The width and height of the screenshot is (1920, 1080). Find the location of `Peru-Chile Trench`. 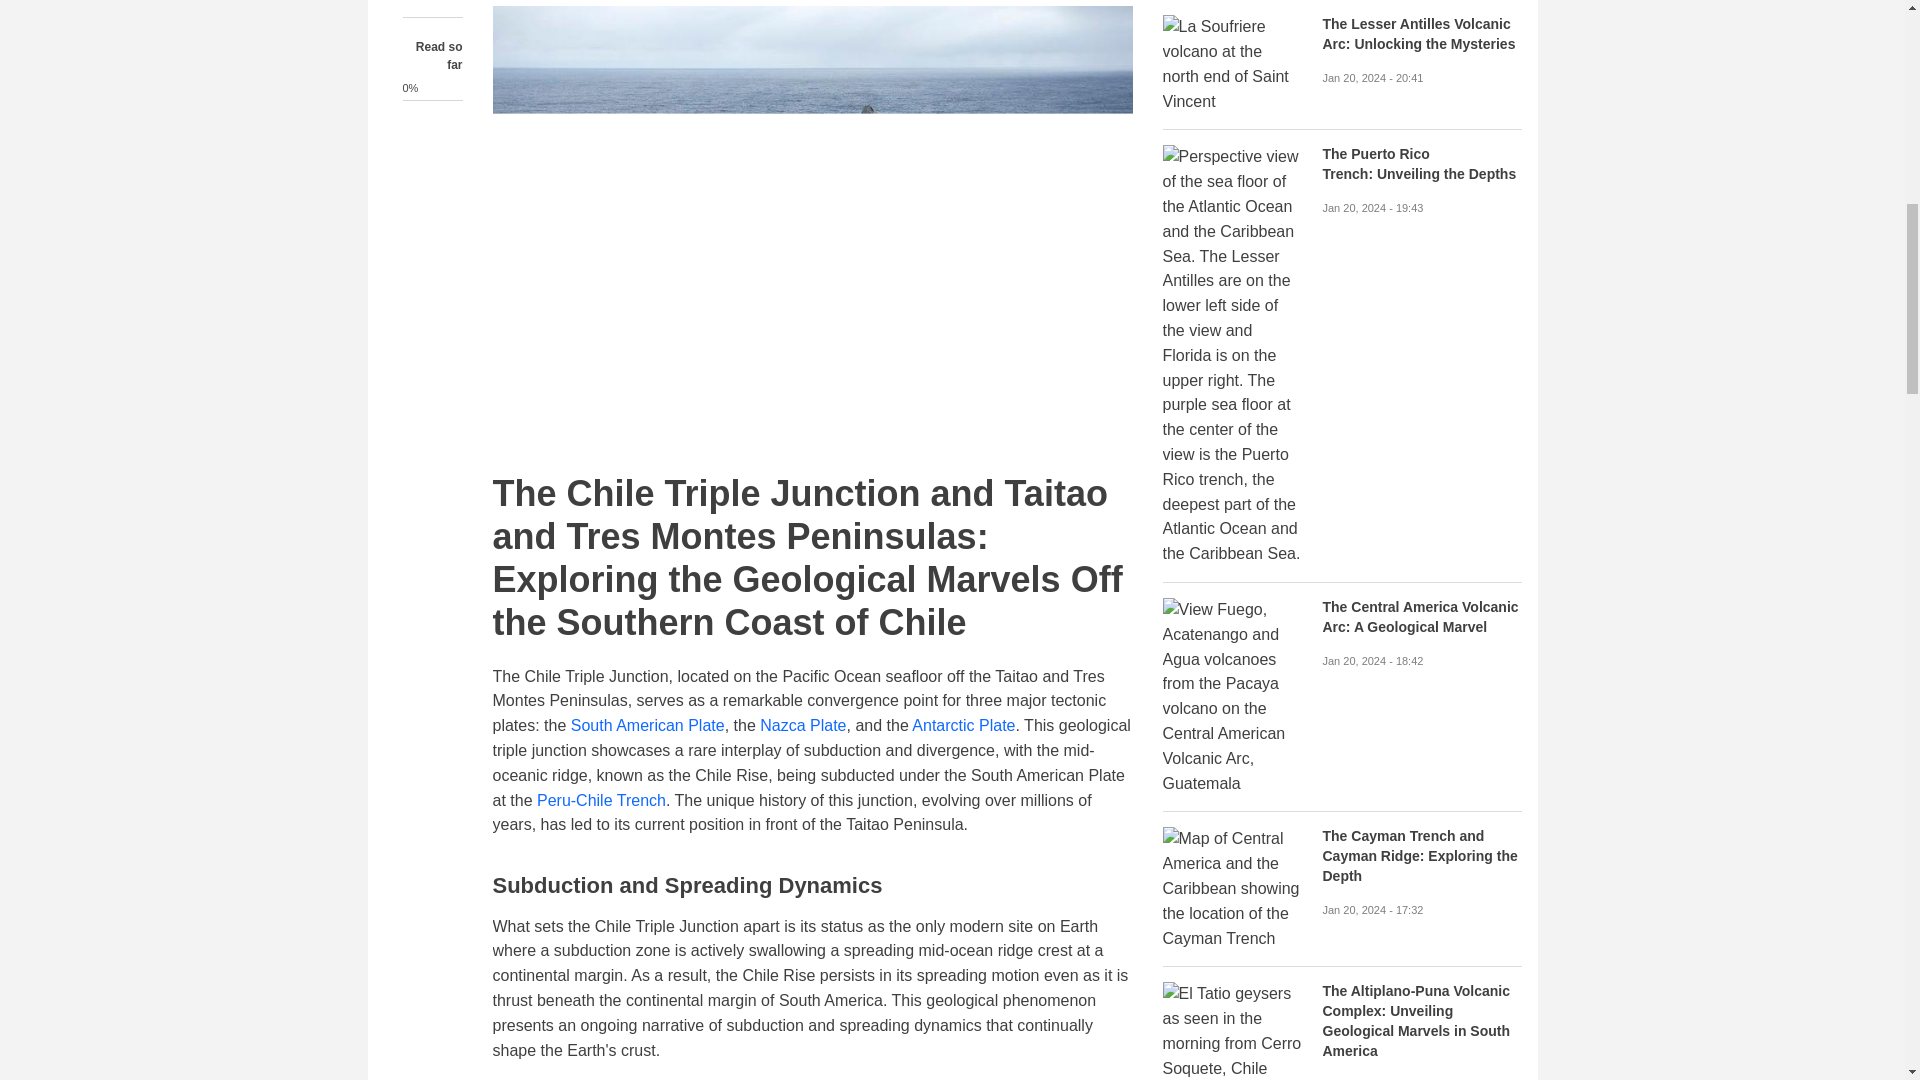

Peru-Chile Trench is located at coordinates (602, 800).